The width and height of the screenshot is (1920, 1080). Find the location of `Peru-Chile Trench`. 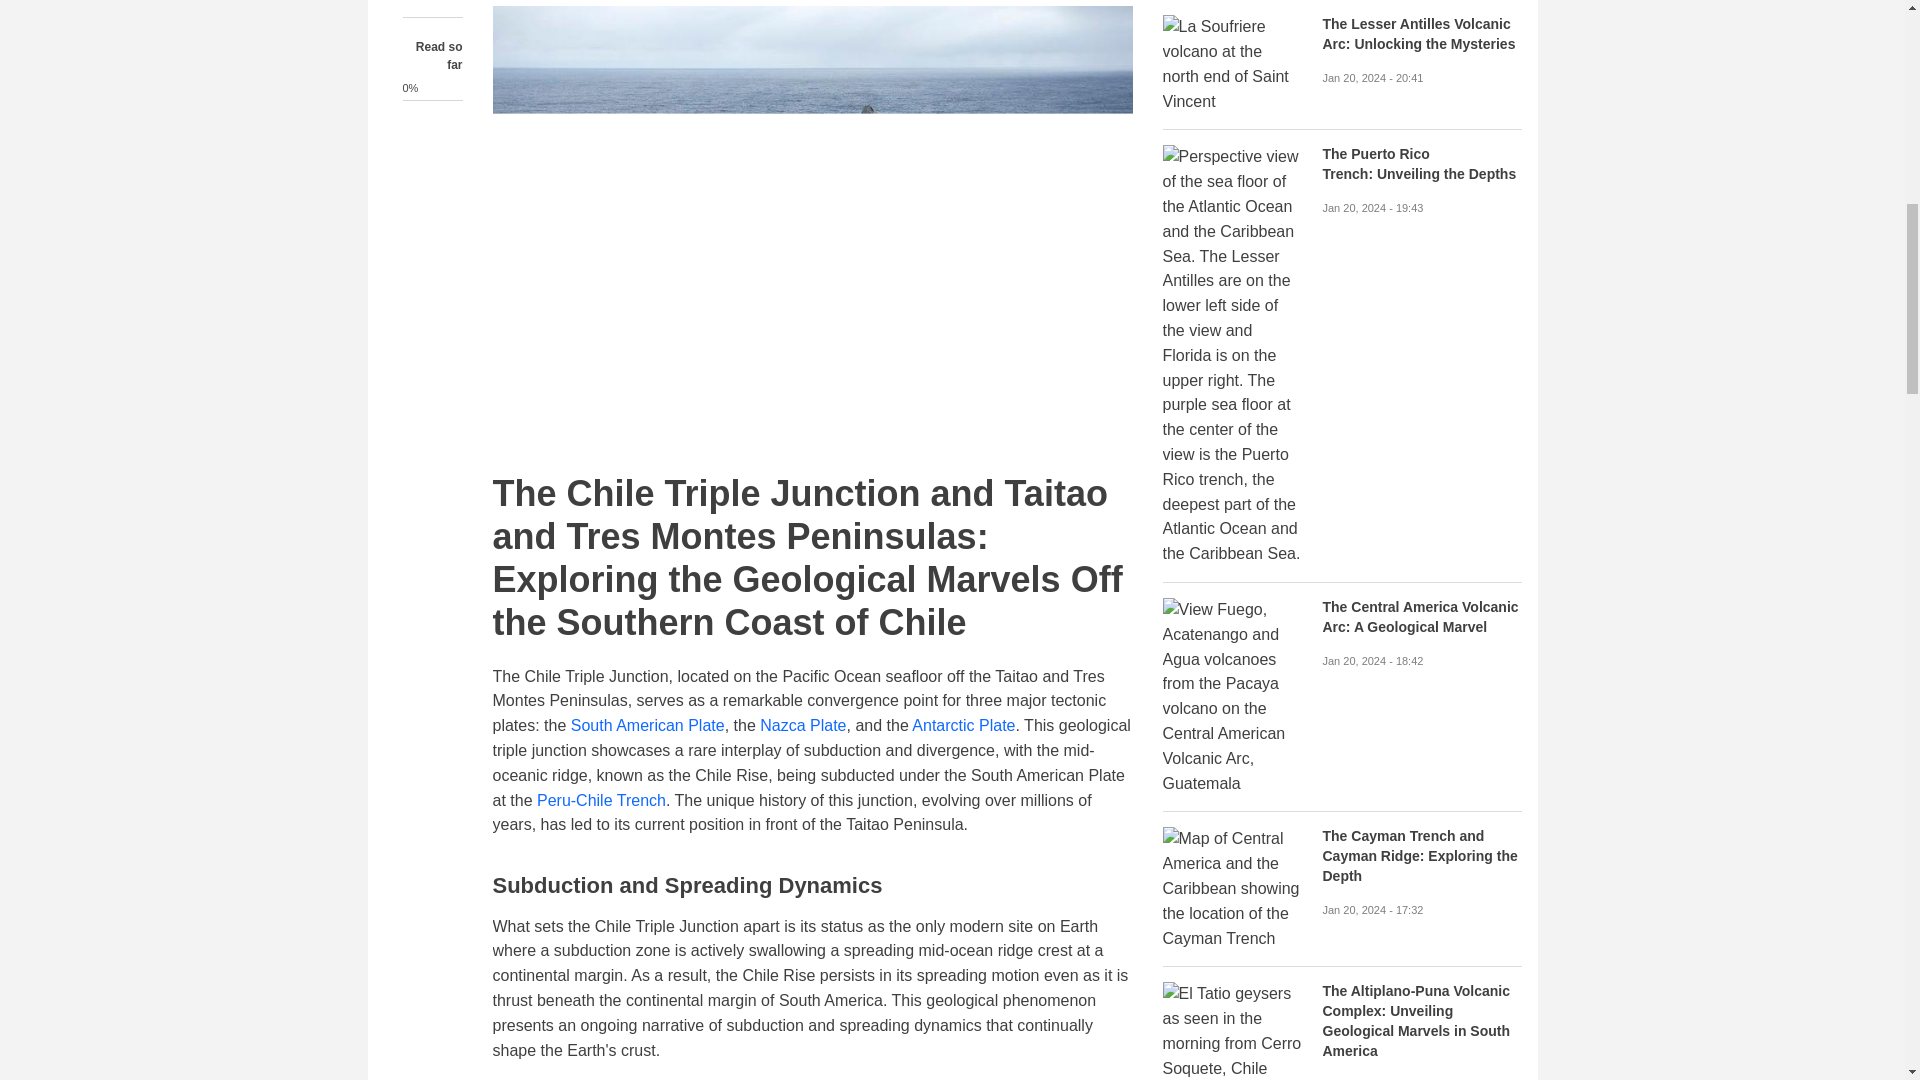

Peru-Chile Trench is located at coordinates (602, 800).